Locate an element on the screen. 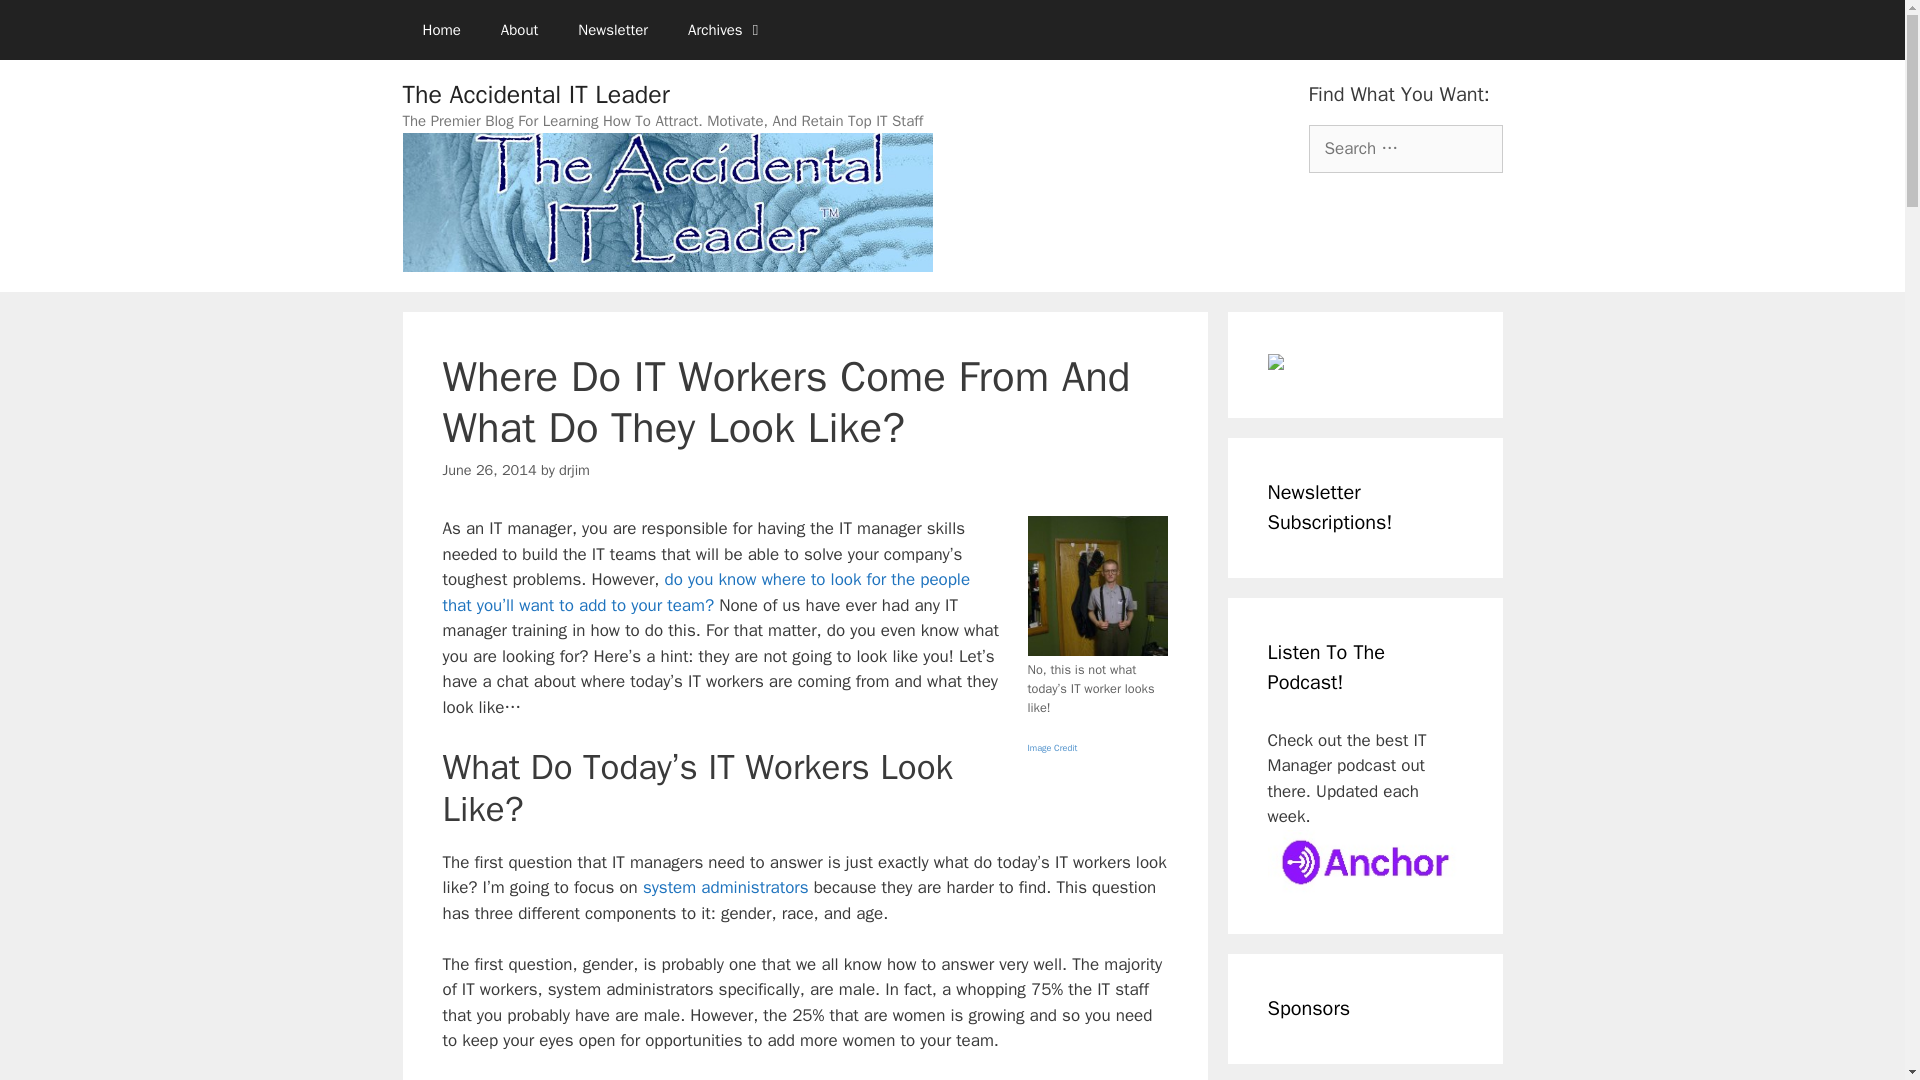 The height and width of the screenshot is (1080, 1920). system administrators is located at coordinates (726, 886).